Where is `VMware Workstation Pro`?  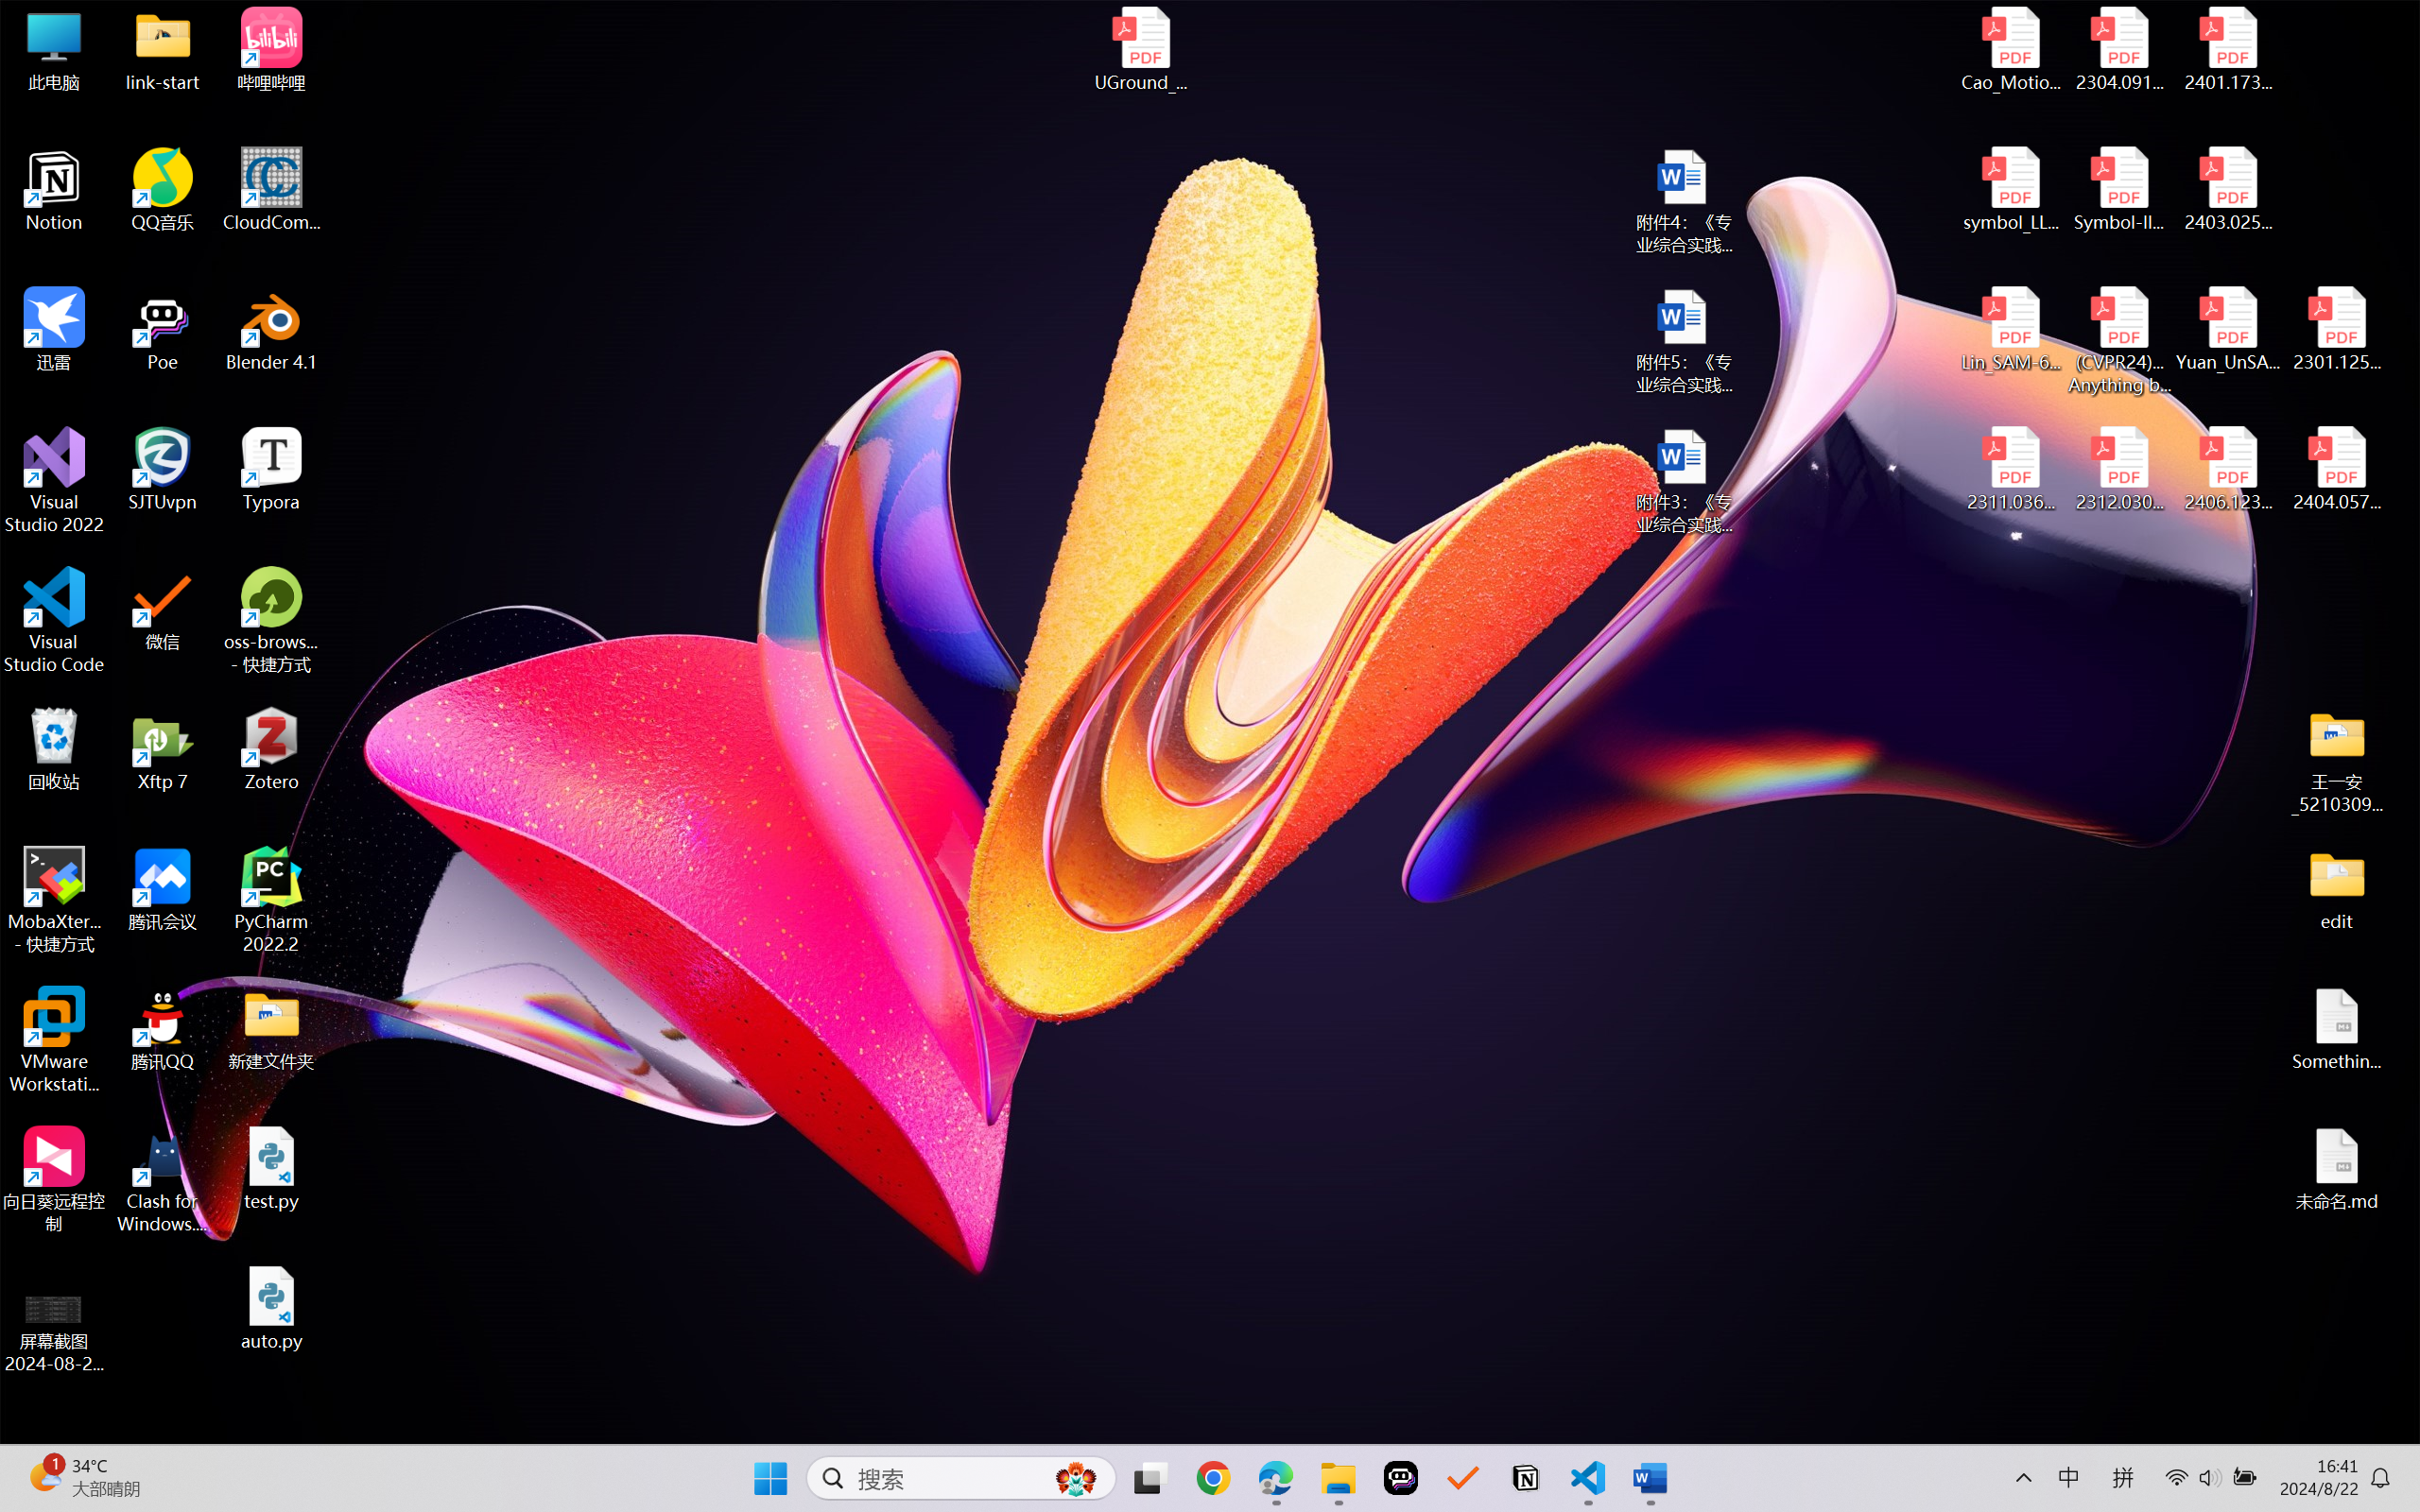
VMware Workstation Pro is located at coordinates (55, 1040).